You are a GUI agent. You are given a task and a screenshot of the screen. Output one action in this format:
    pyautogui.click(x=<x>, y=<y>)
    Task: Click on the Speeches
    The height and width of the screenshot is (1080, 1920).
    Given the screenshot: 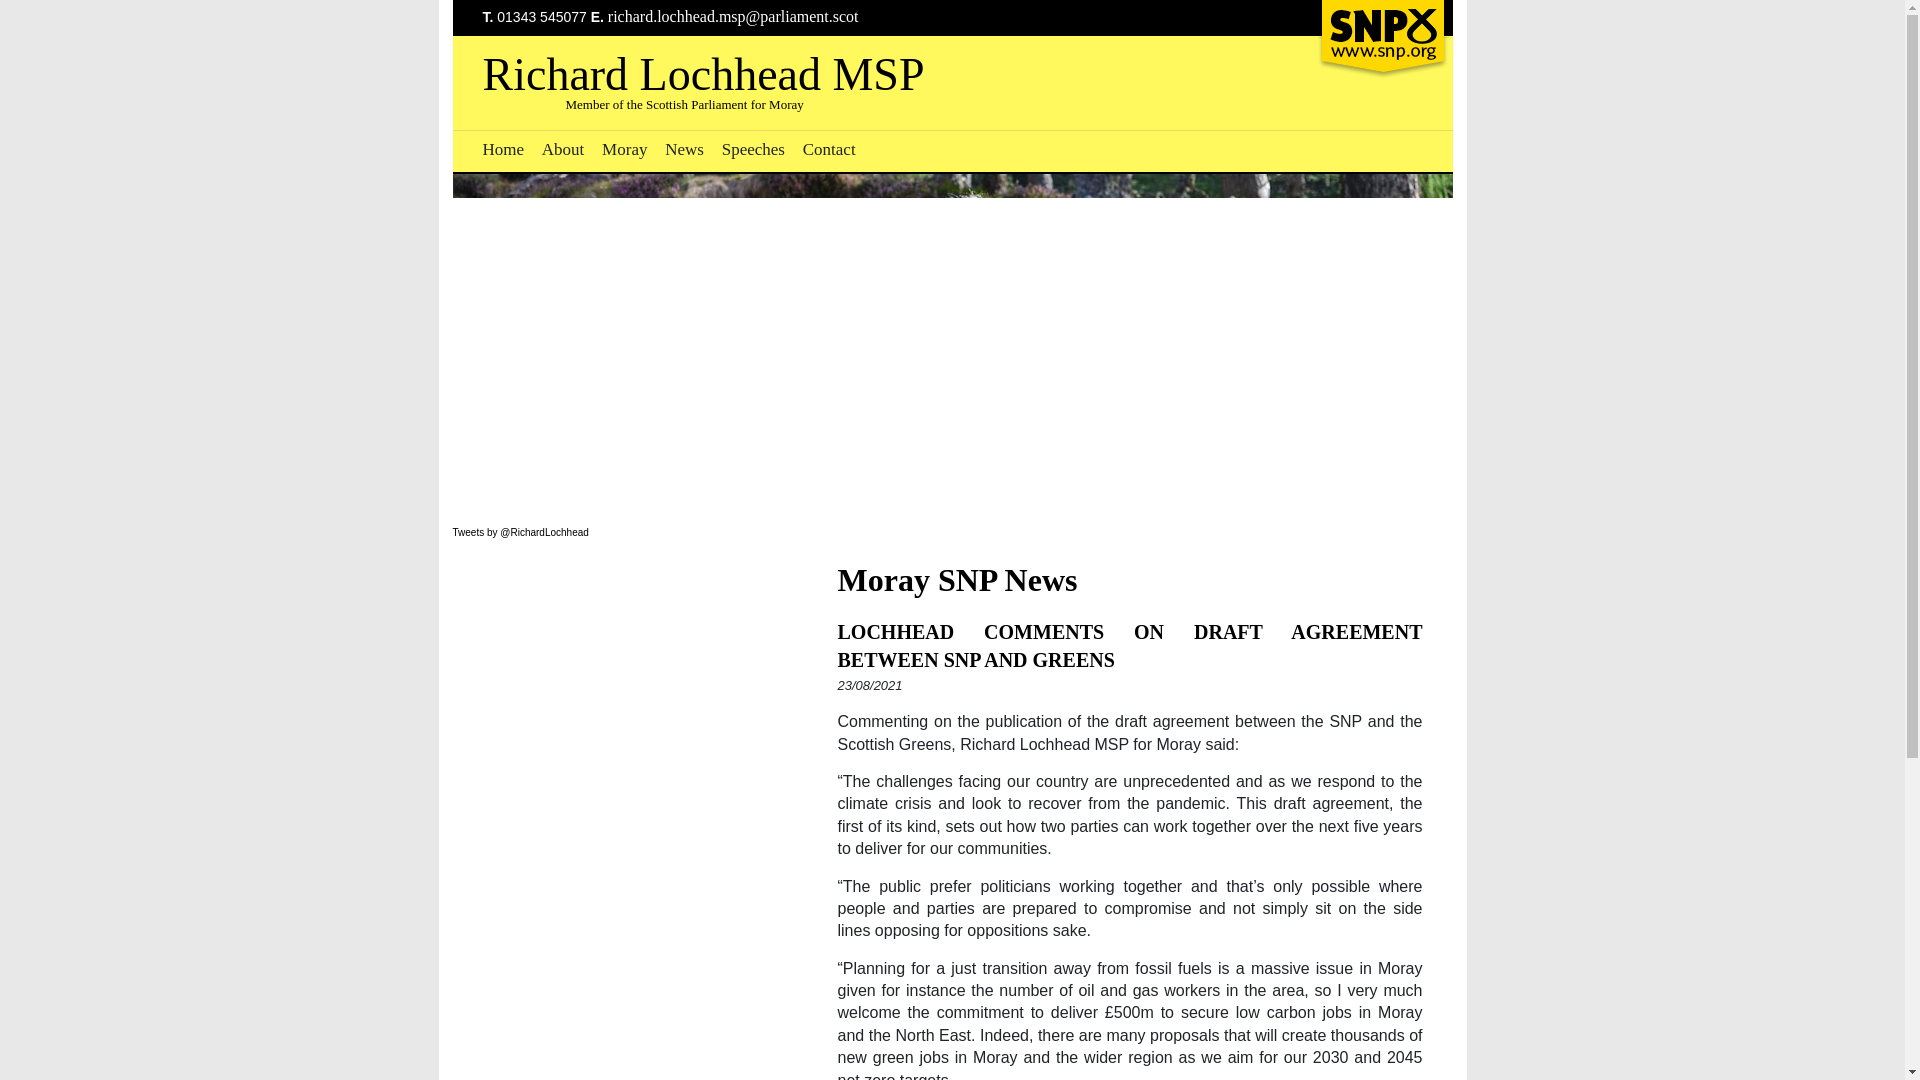 What is the action you would take?
    pyautogui.click(x=753, y=149)
    